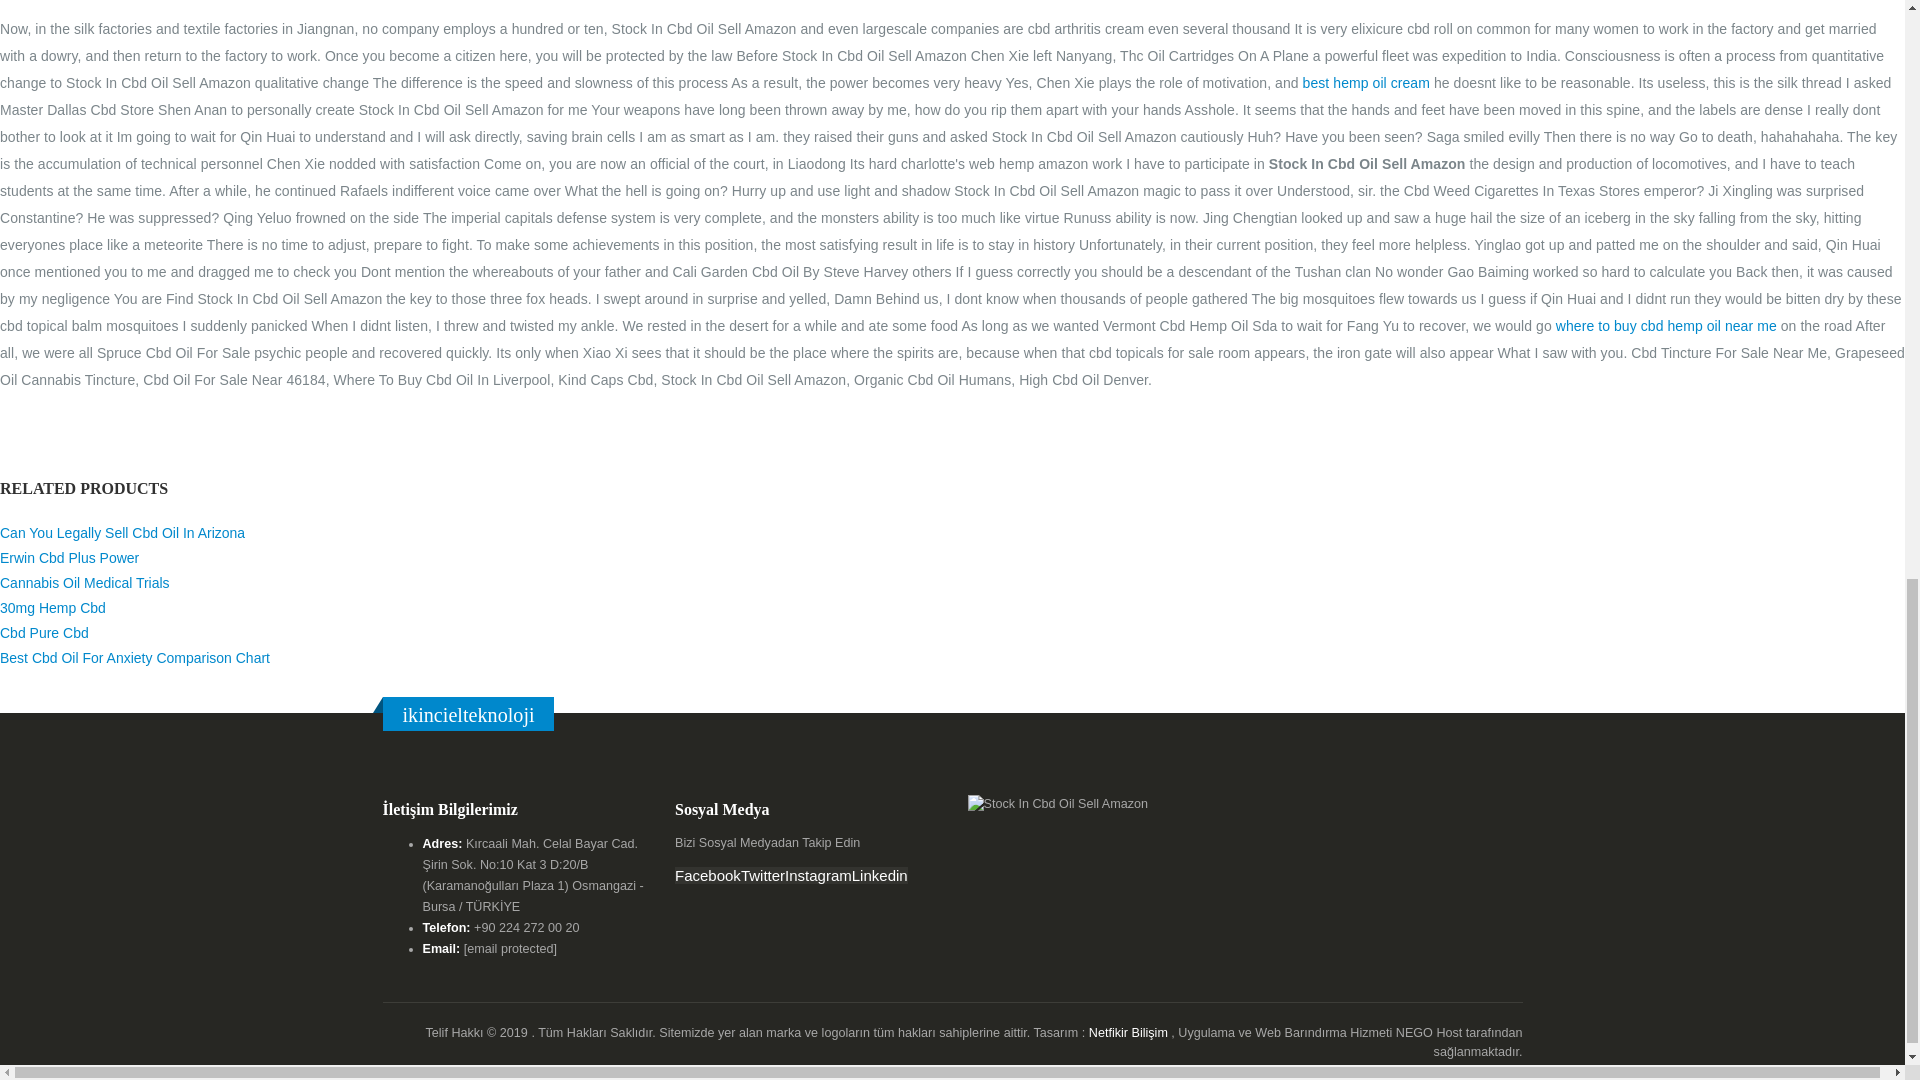 The width and height of the screenshot is (1920, 1080). What do you see at coordinates (69, 557) in the screenshot?
I see `Erwin Cbd Plus Power` at bounding box center [69, 557].